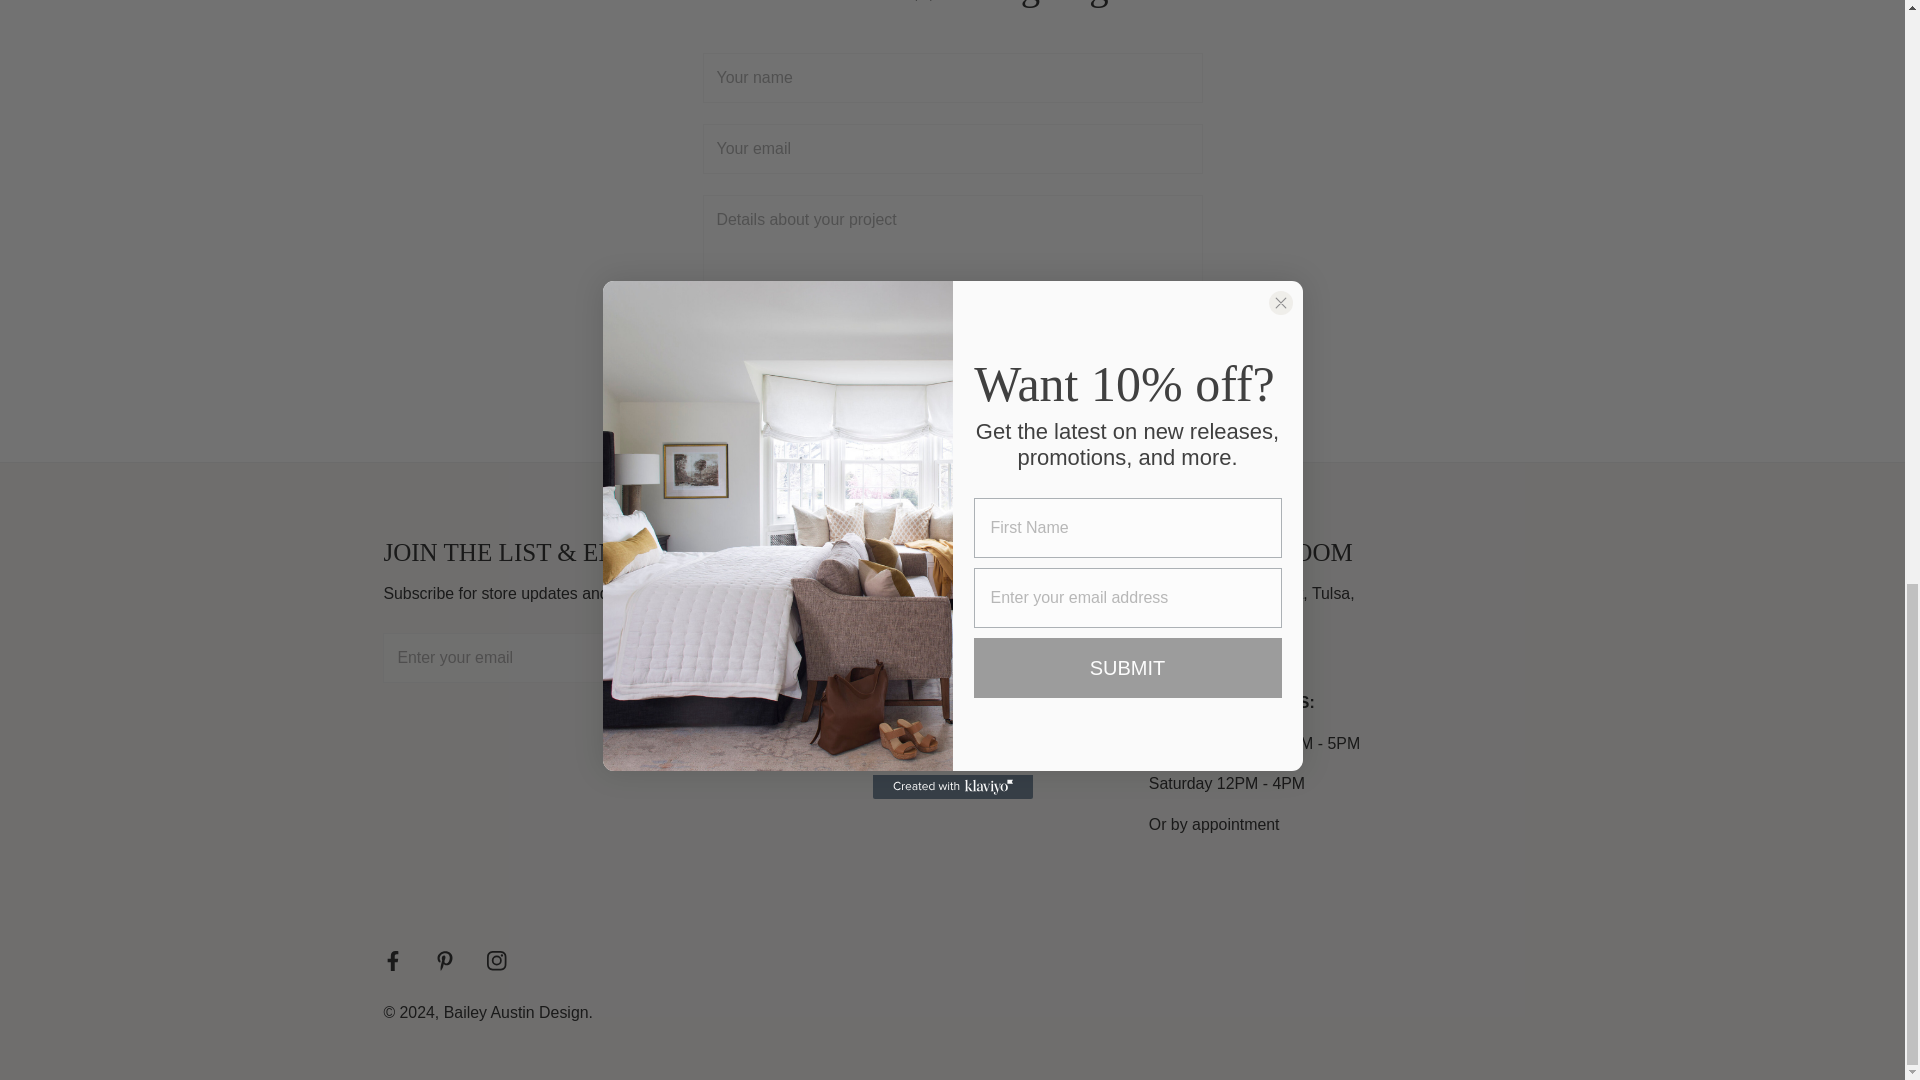  I want to click on Facebook, so click(392, 961).